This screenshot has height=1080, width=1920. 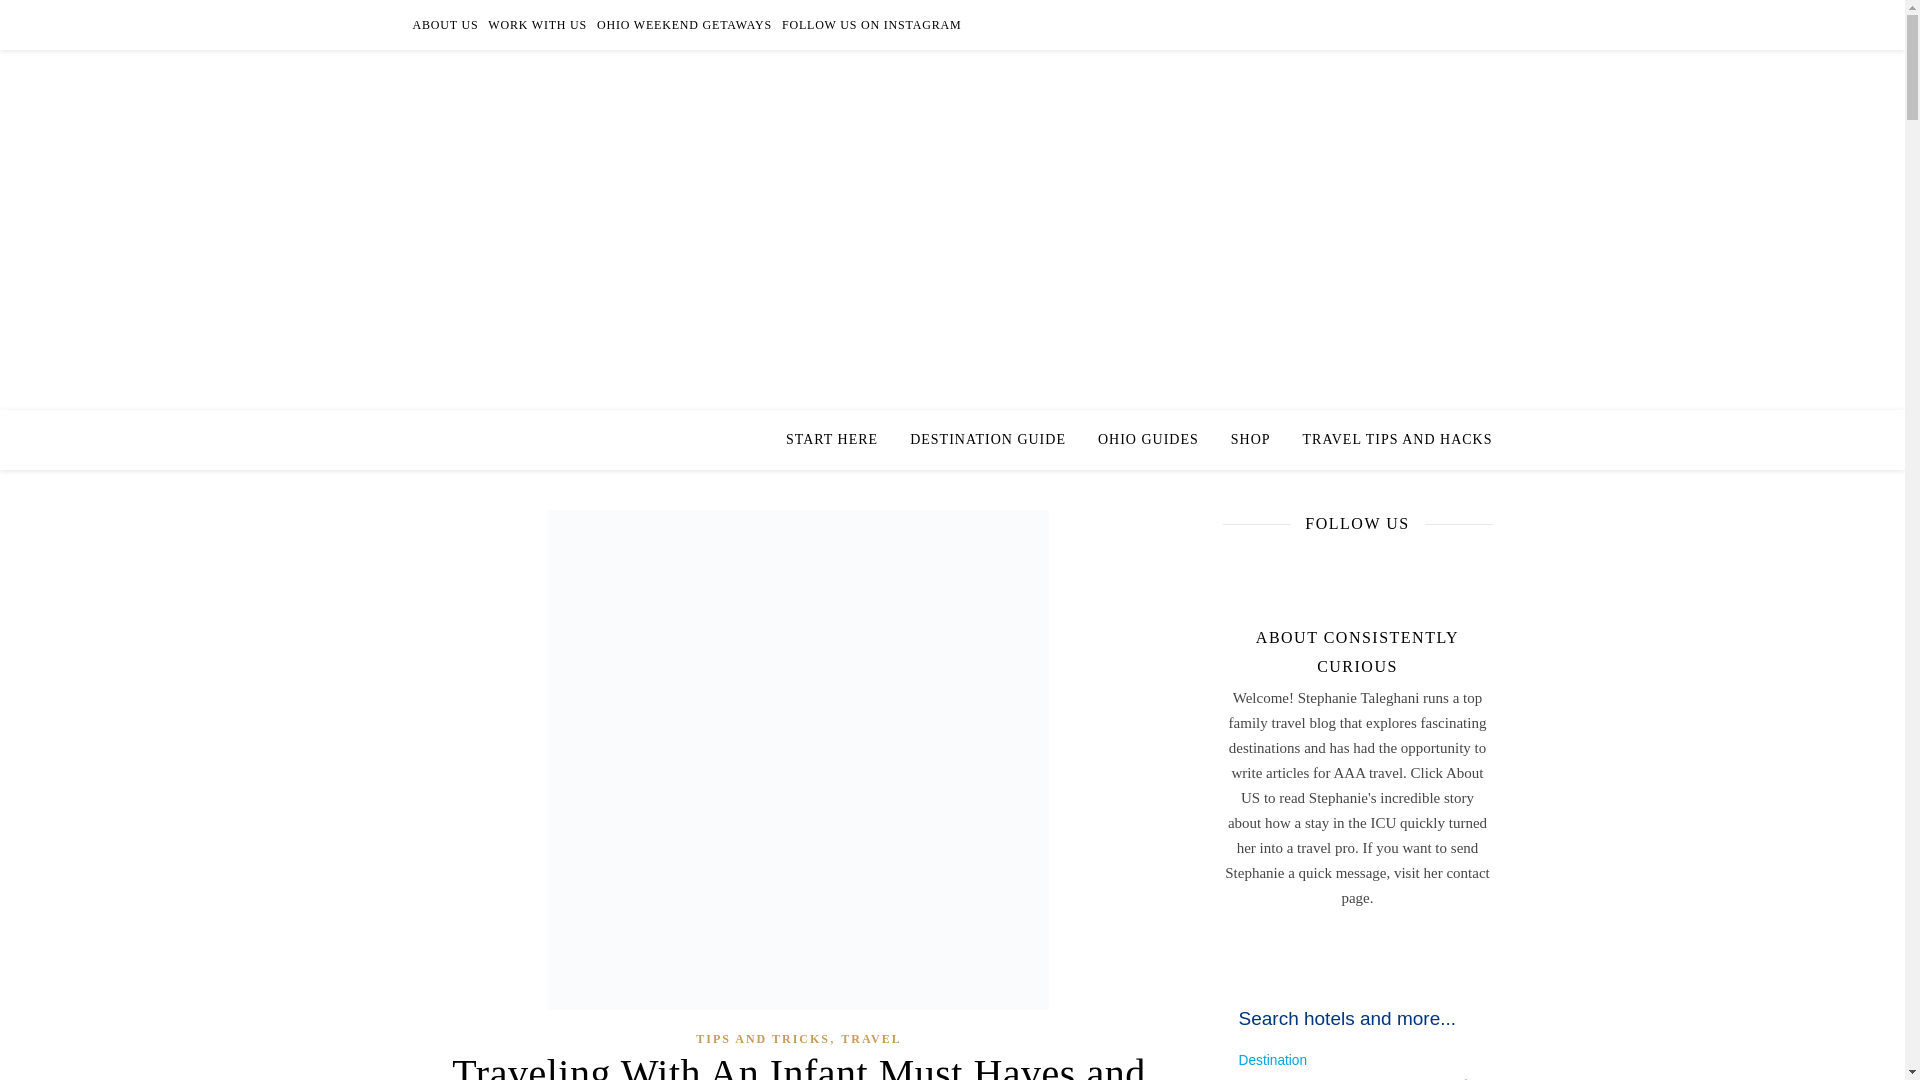 I want to click on TRAVEL TIPS AND HACKS, so click(x=1390, y=440).